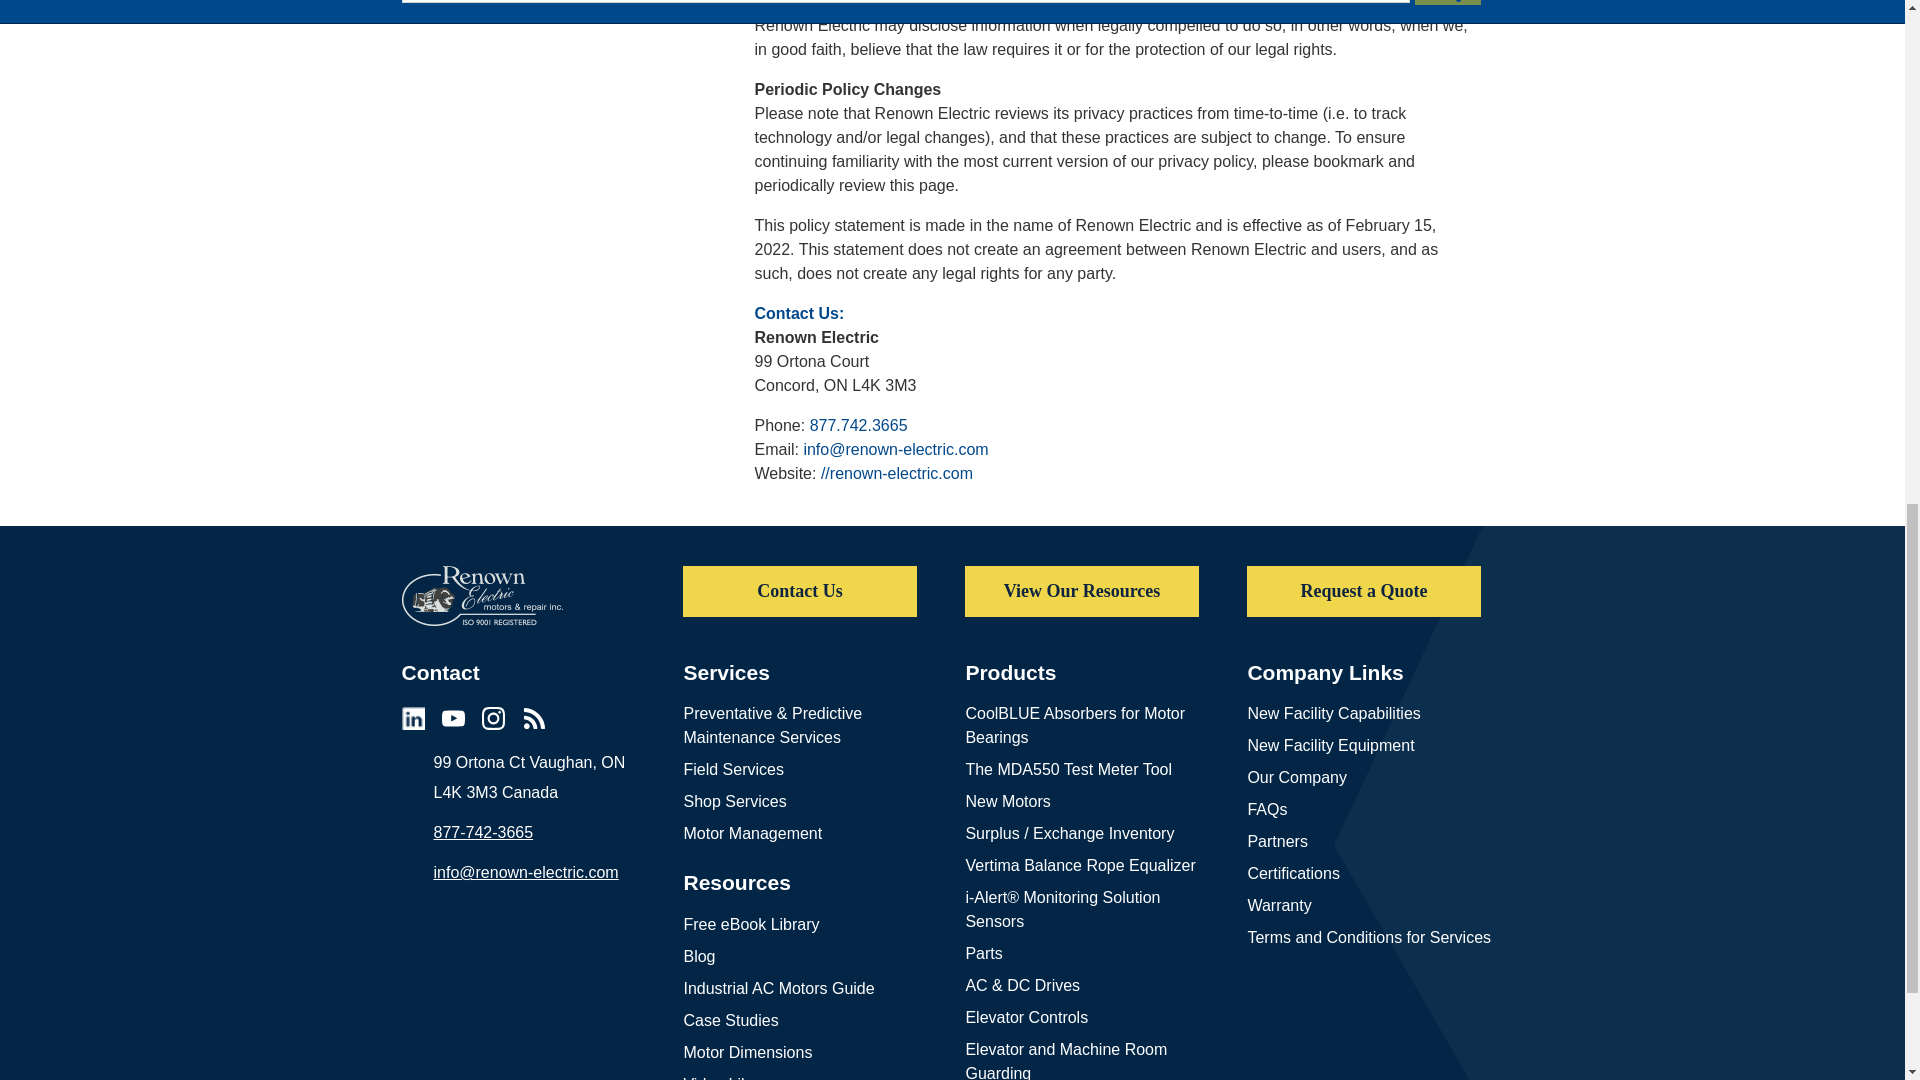 Image resolution: width=1920 pixels, height=1080 pixels. What do you see at coordinates (534, 718) in the screenshot?
I see `Blogs` at bounding box center [534, 718].